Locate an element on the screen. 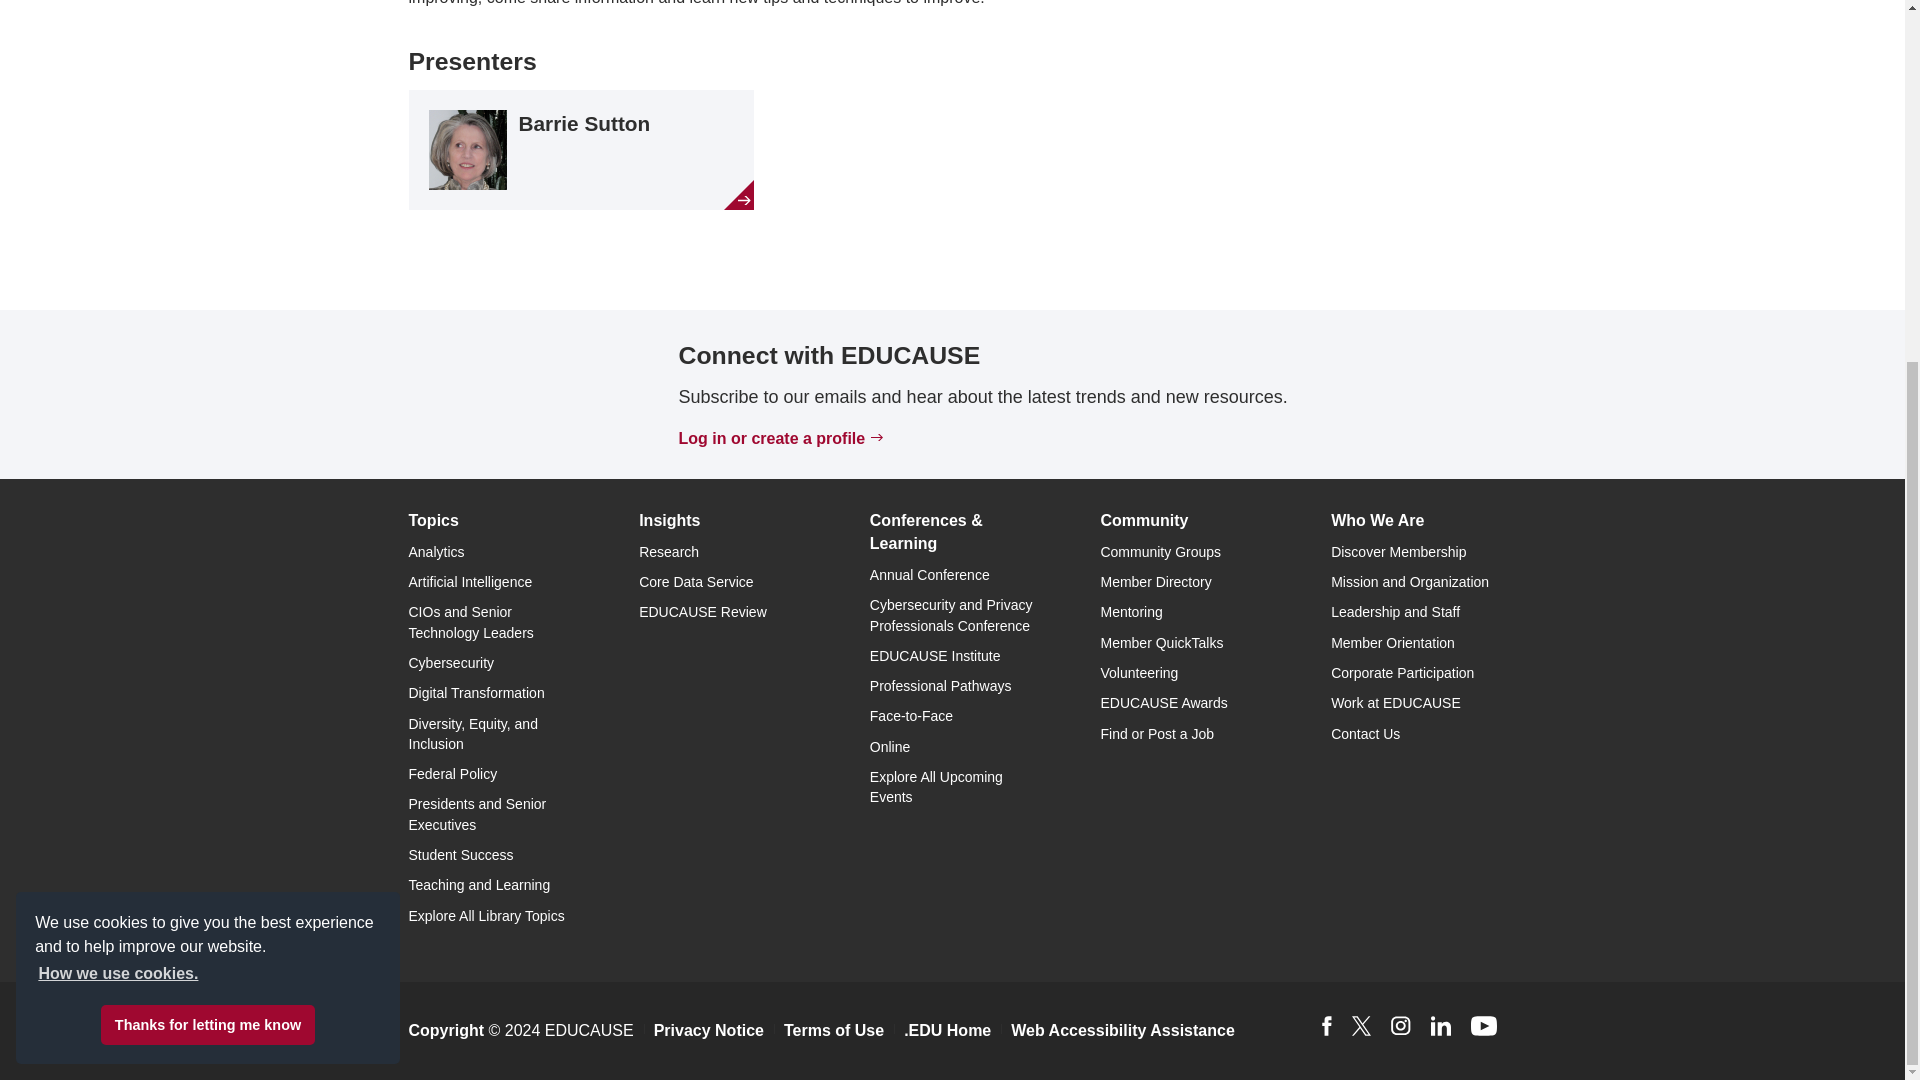  Cybersecurity is located at coordinates (450, 662).